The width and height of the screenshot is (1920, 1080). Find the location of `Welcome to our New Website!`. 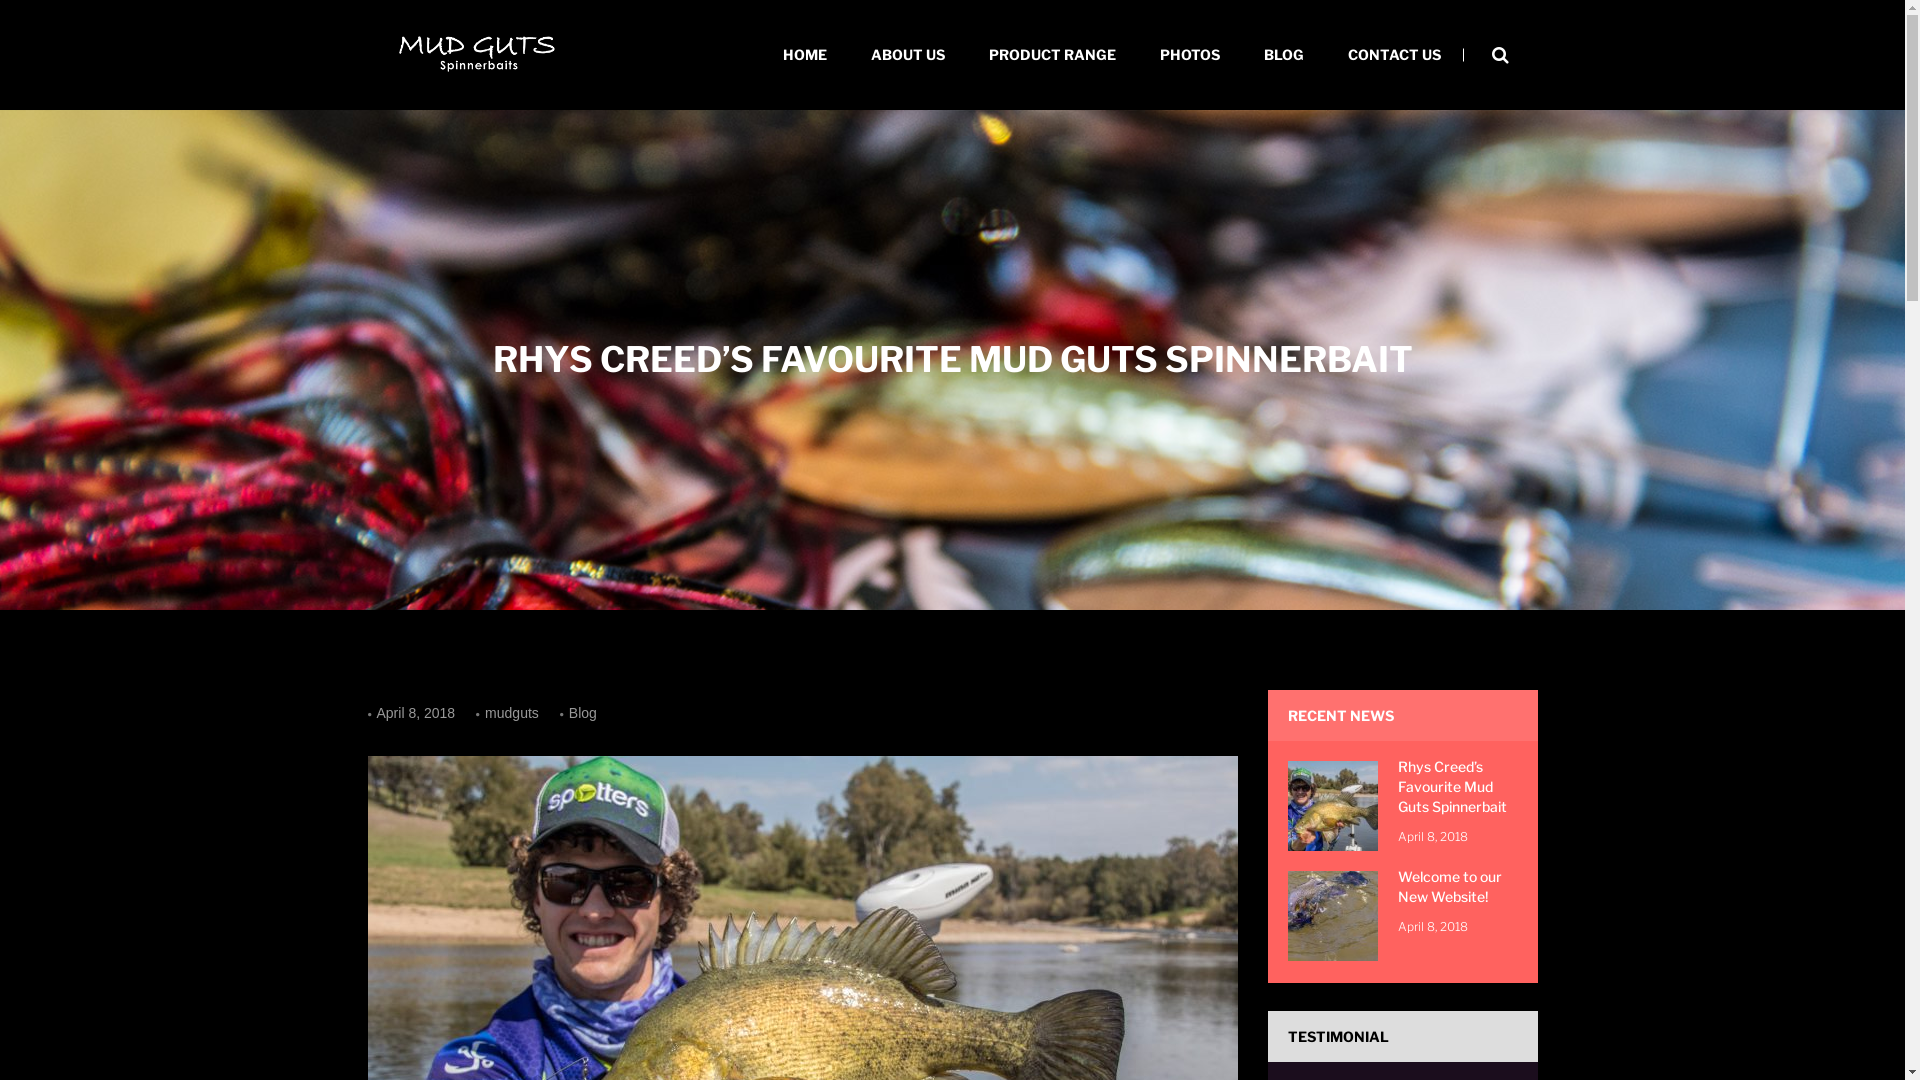

Welcome to our New Website! is located at coordinates (1450, 886).